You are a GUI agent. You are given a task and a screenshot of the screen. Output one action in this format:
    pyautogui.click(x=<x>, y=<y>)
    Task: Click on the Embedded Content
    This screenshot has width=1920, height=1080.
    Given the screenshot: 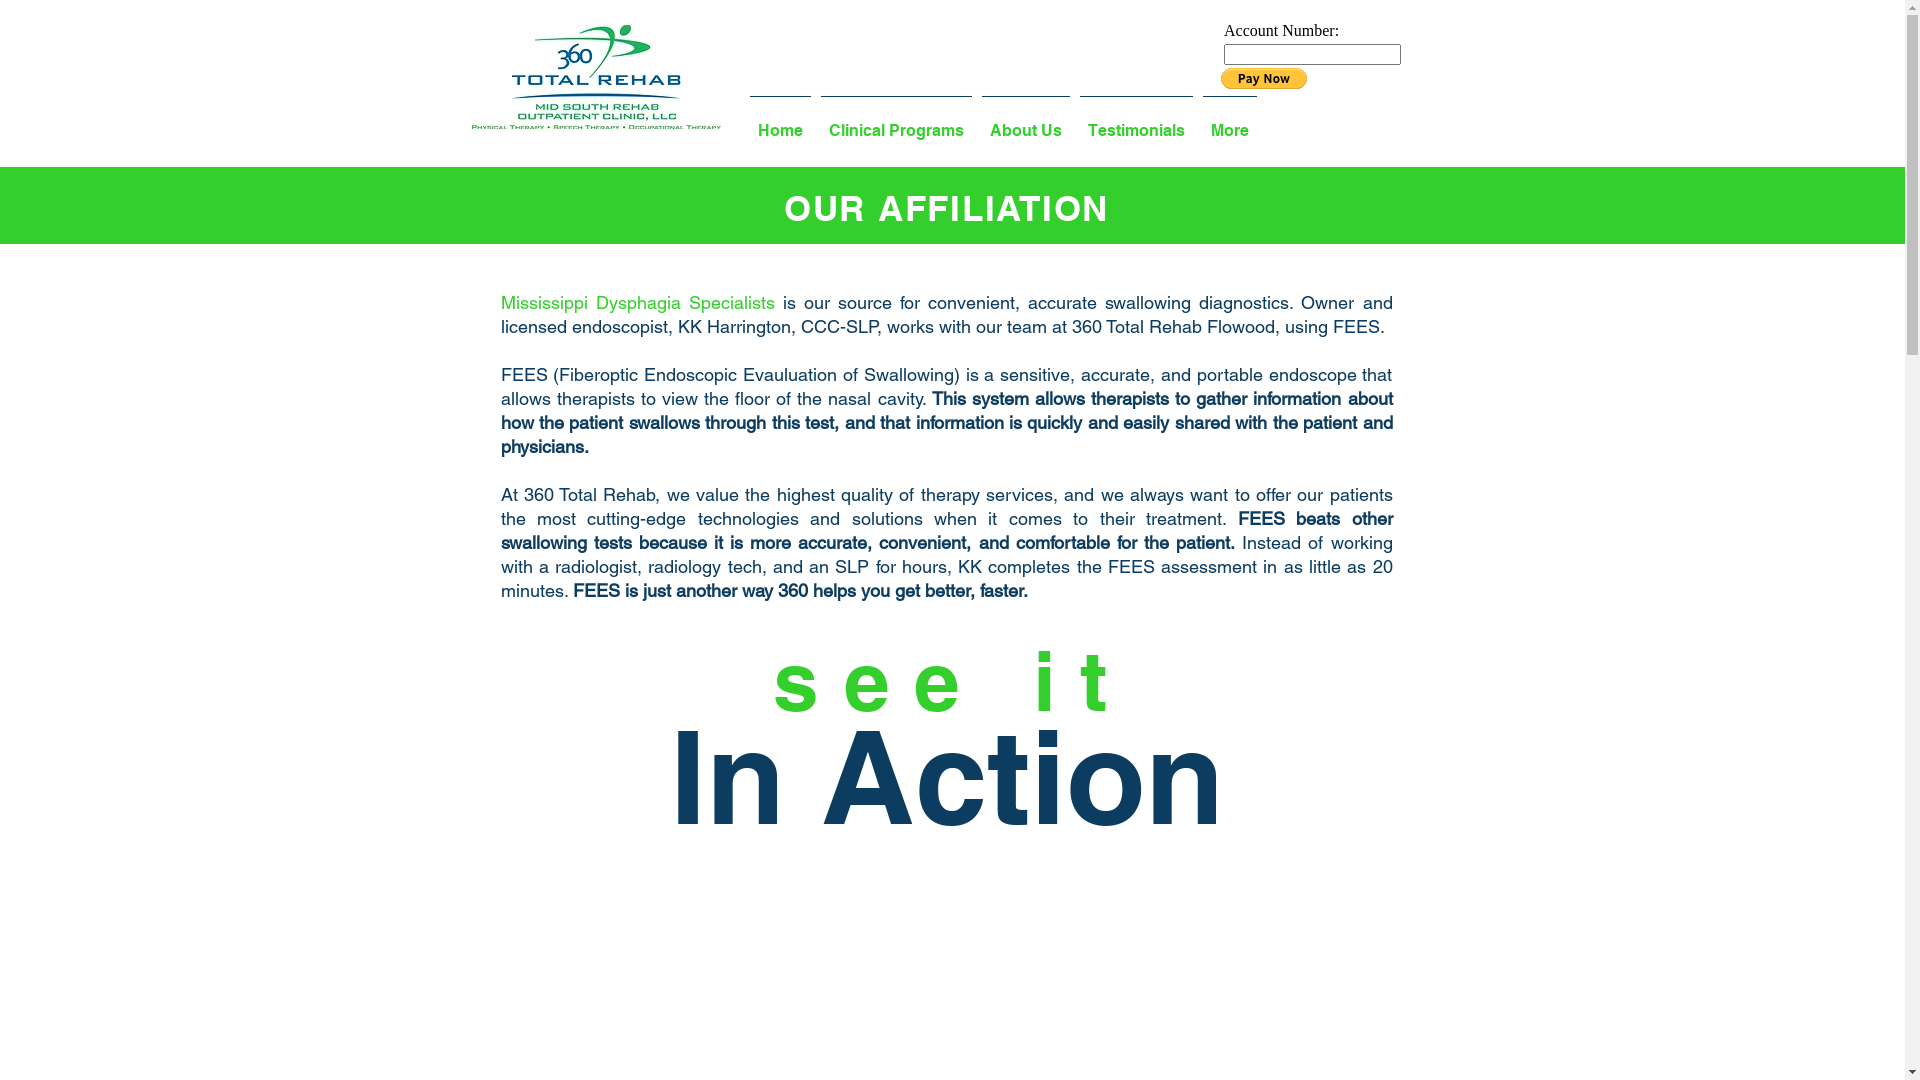 What is the action you would take?
    pyautogui.click(x=1327, y=63)
    